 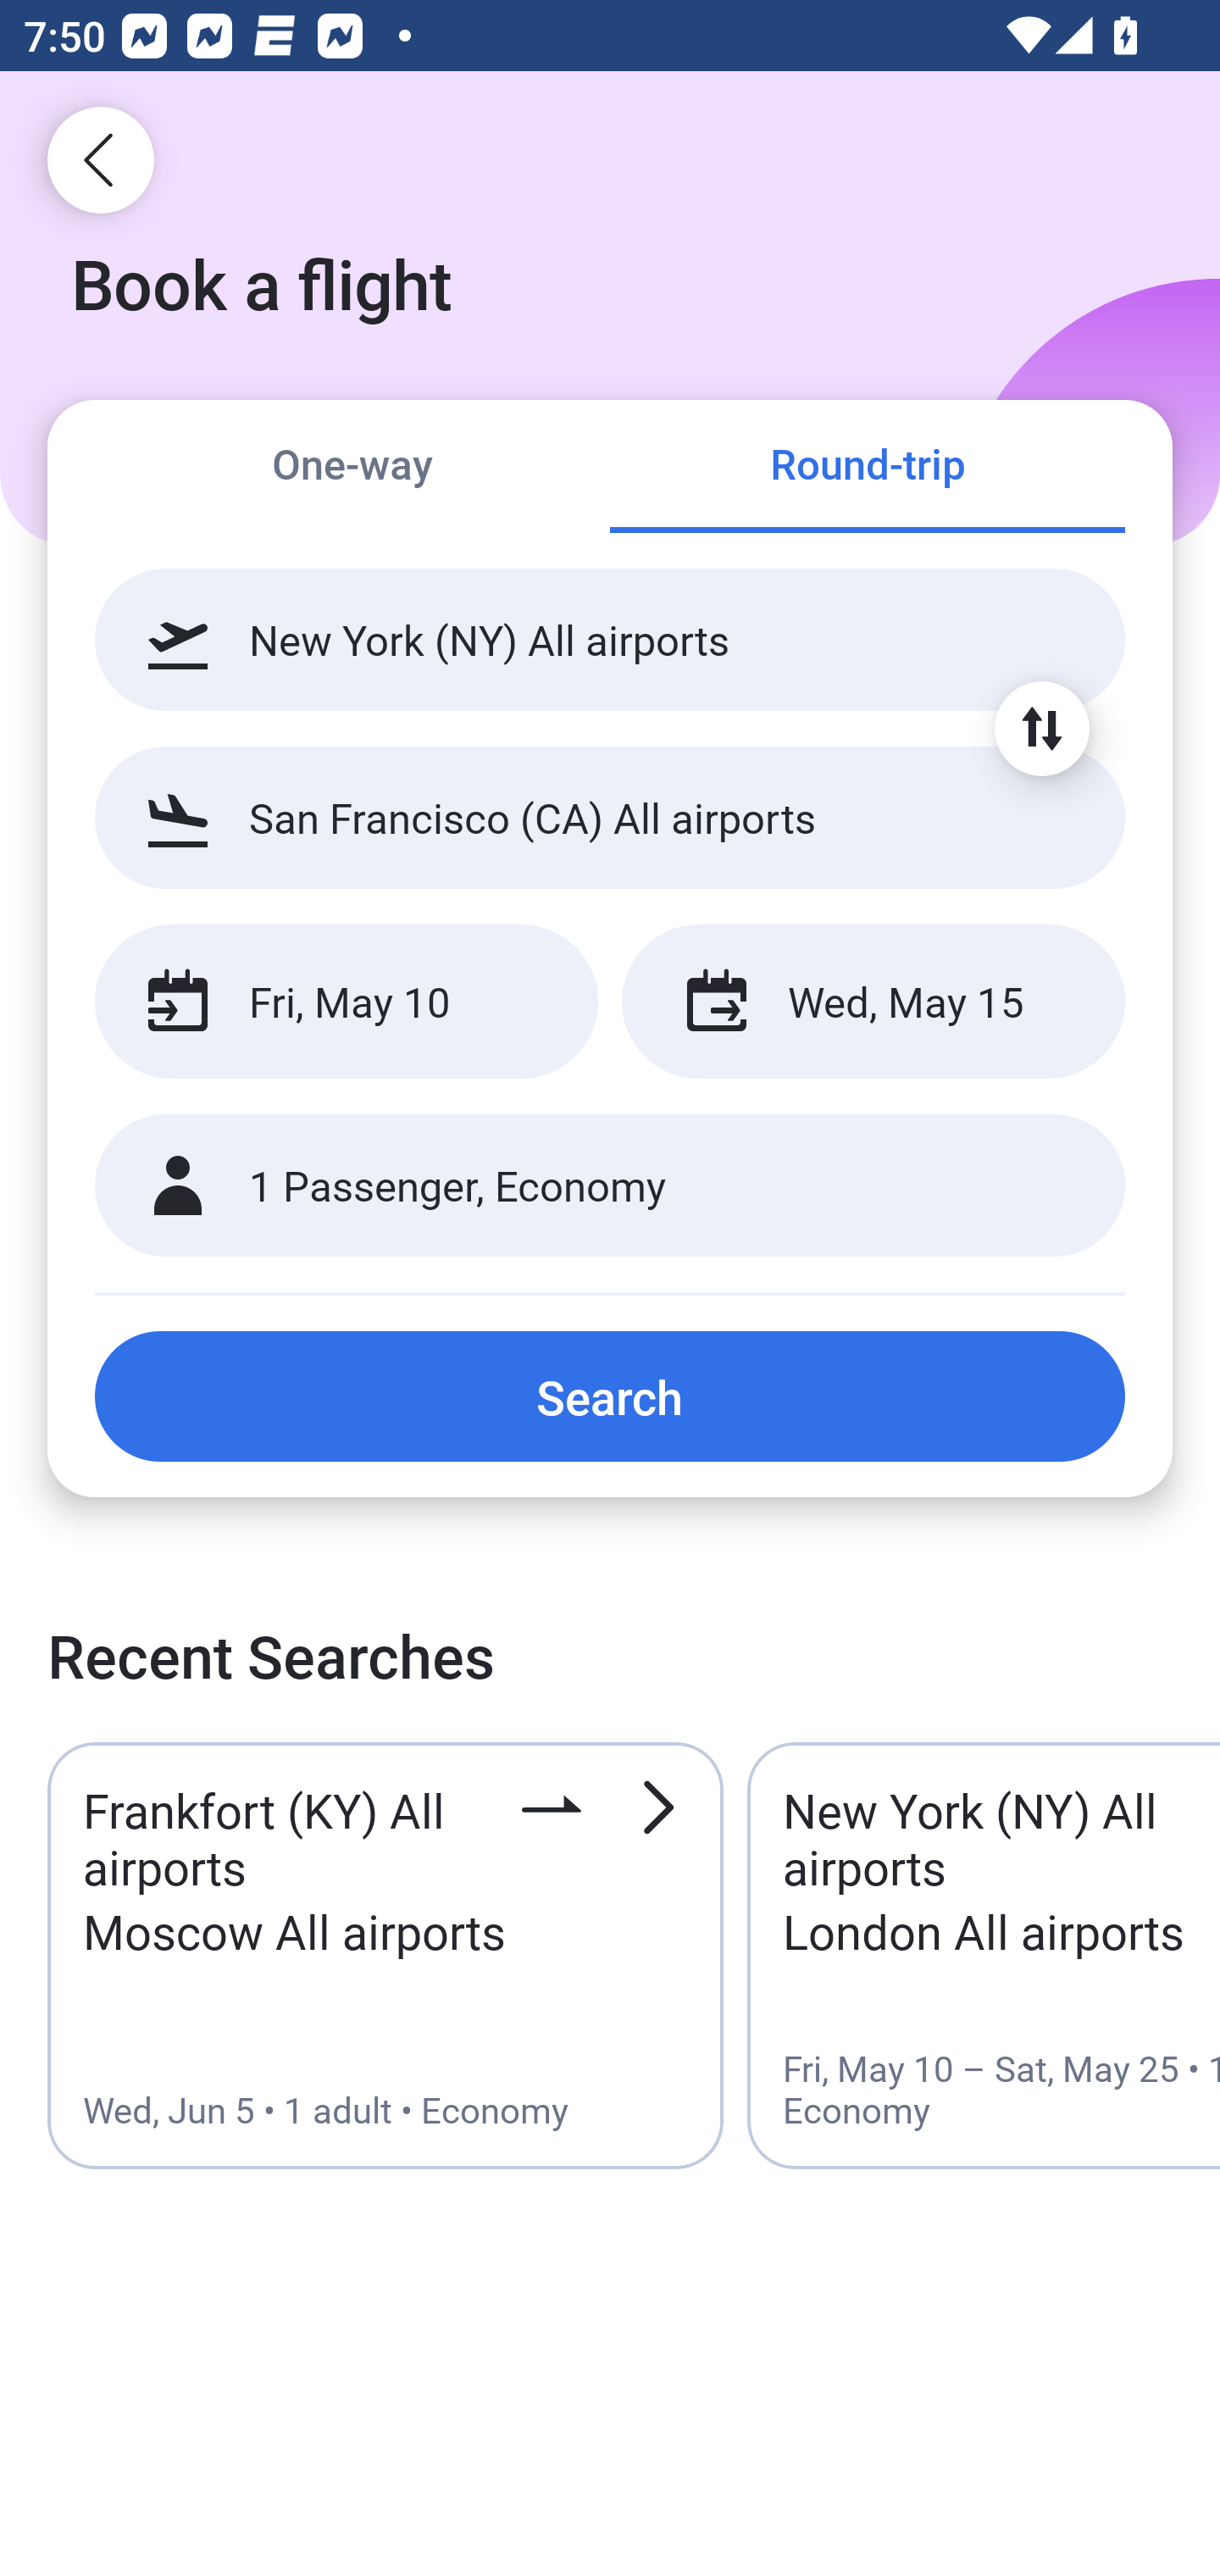 I want to click on Search, so click(x=610, y=1396).